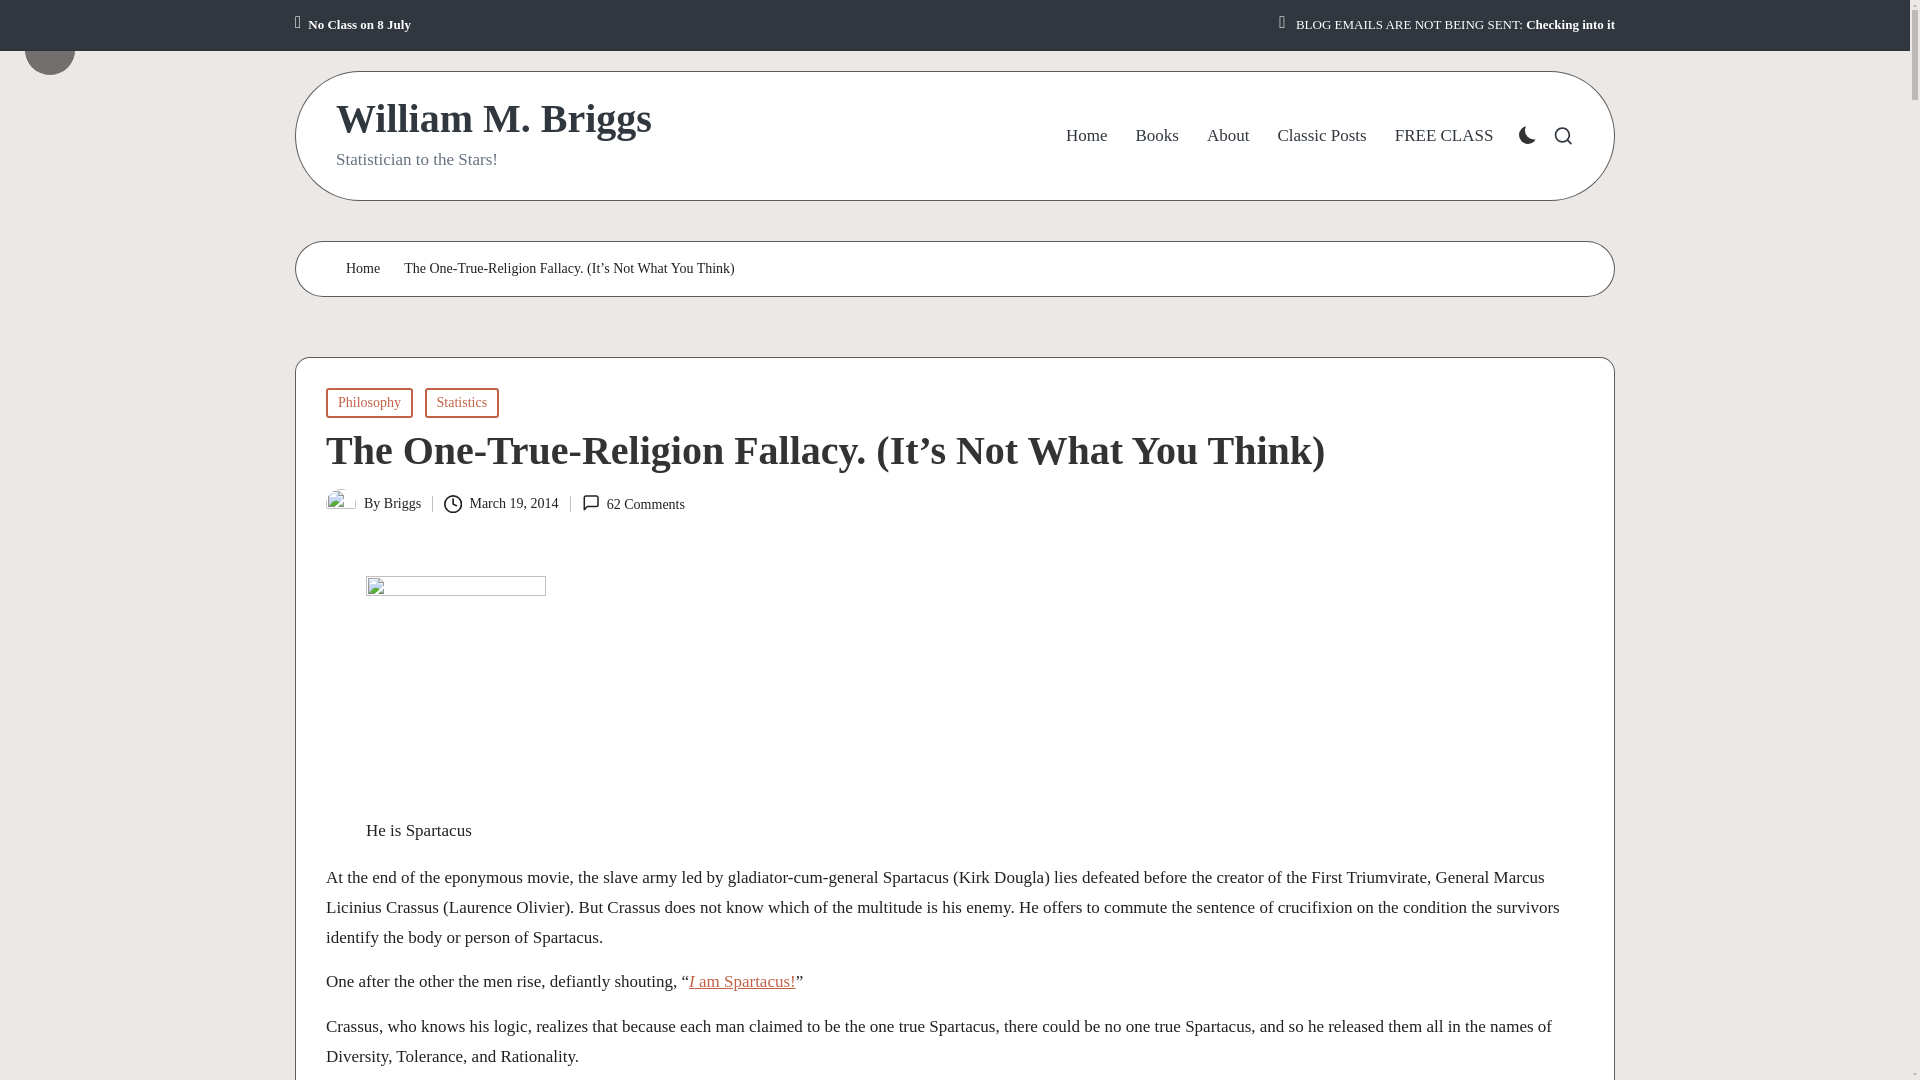  What do you see at coordinates (1320, 136) in the screenshot?
I see `Classic Posts` at bounding box center [1320, 136].